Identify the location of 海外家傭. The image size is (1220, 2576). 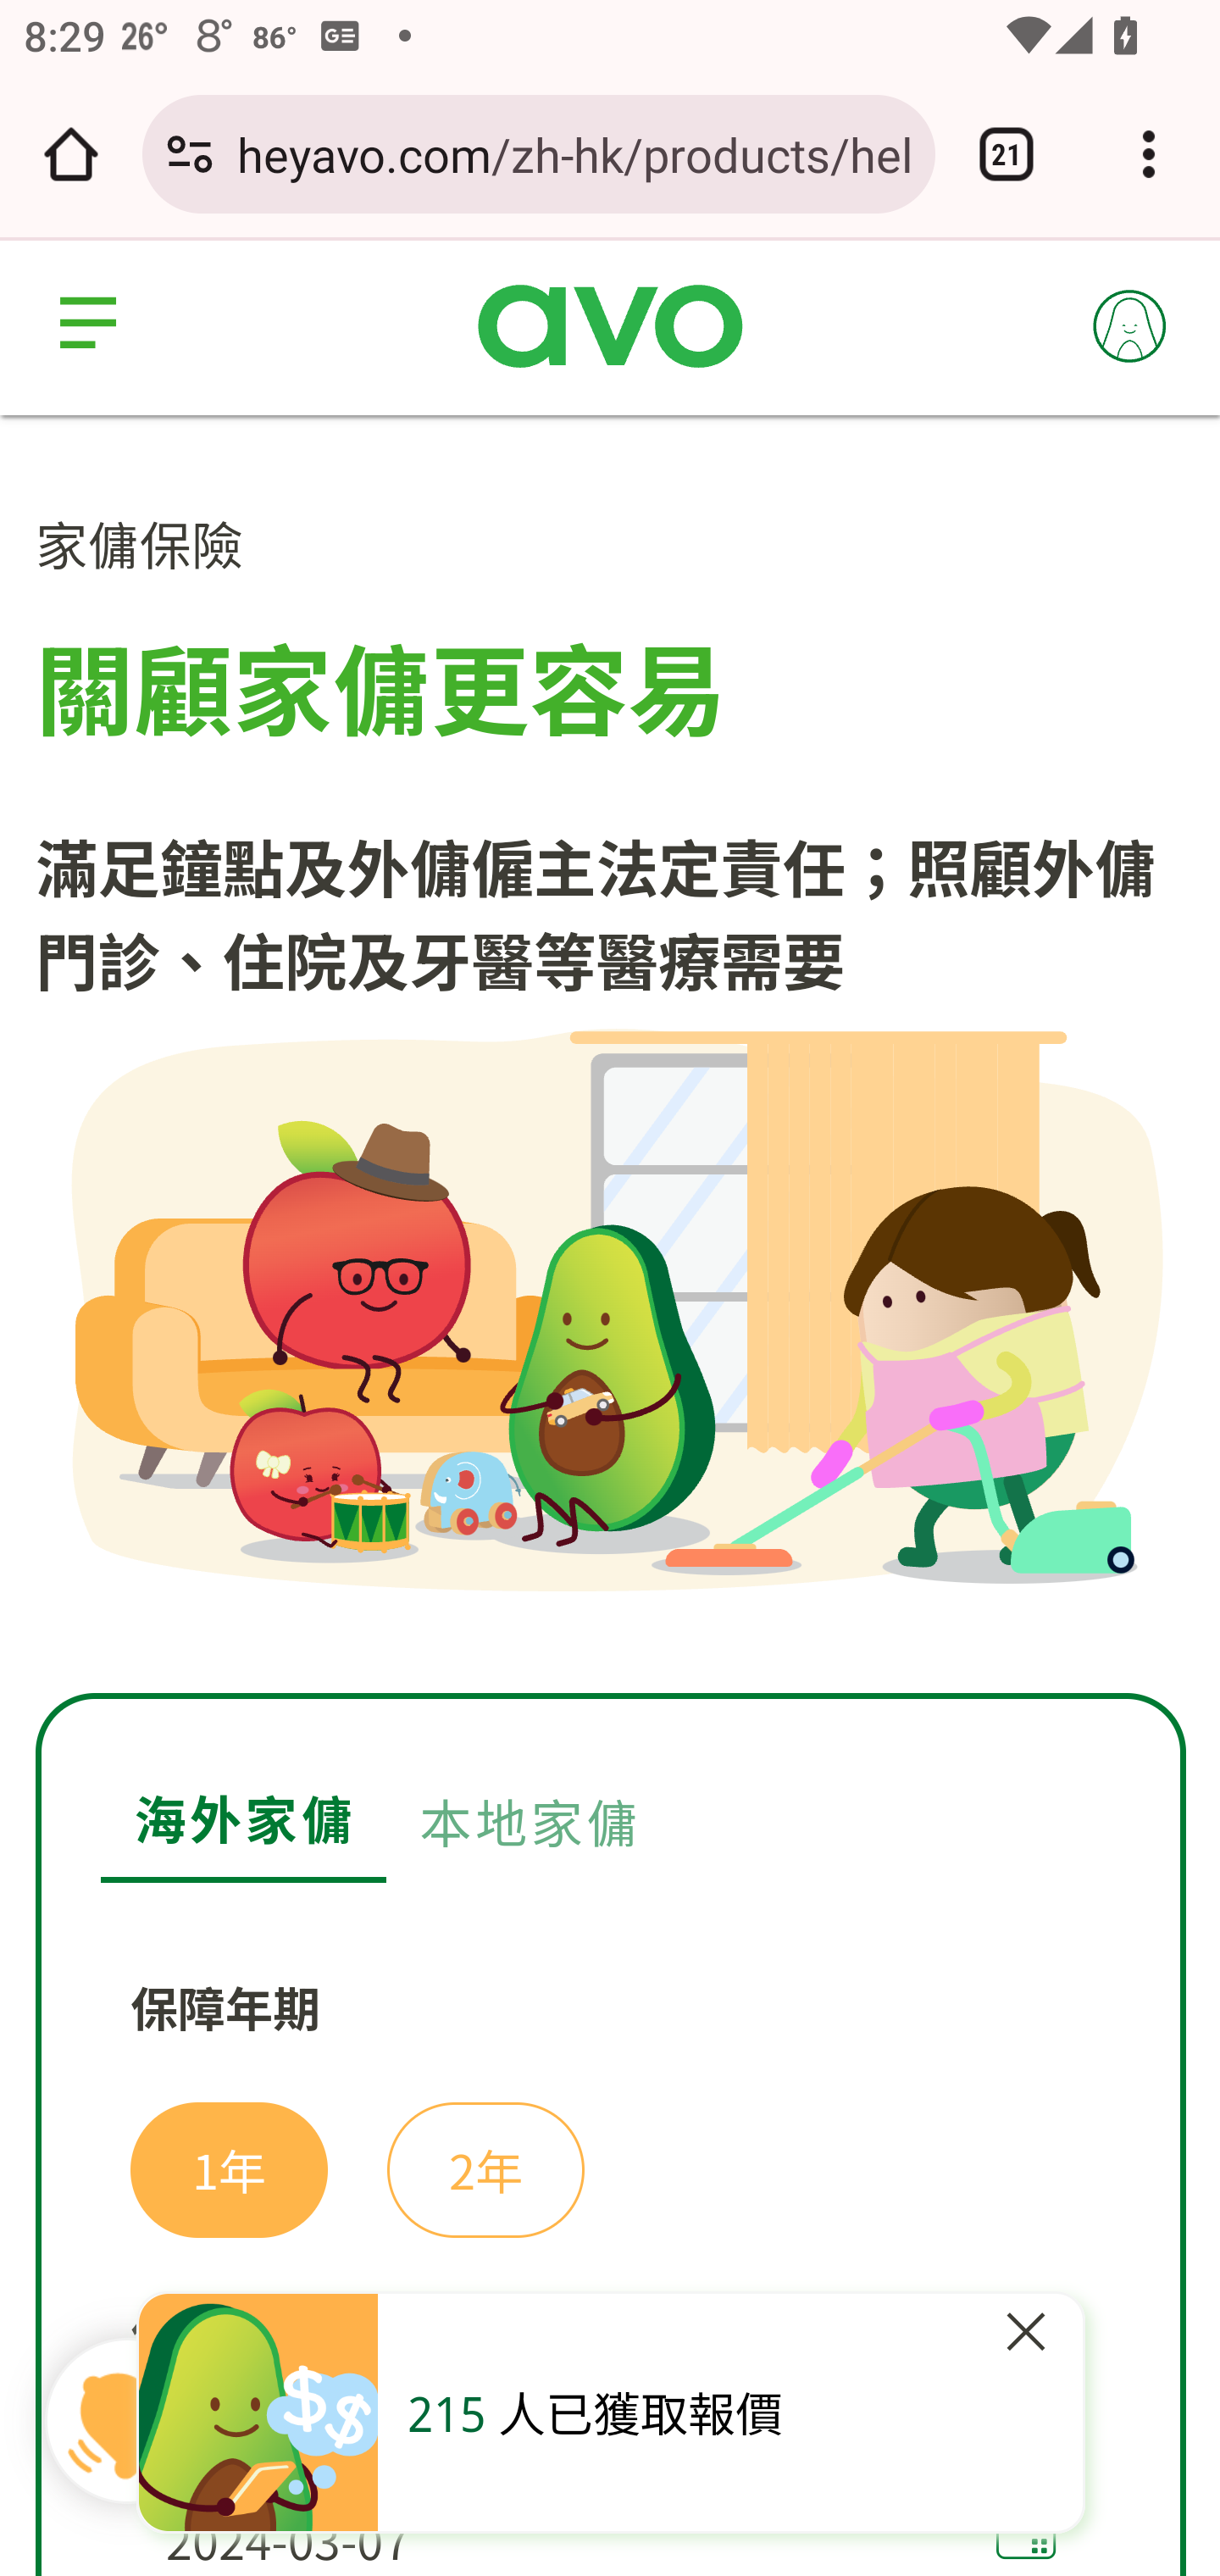
(244, 1791).